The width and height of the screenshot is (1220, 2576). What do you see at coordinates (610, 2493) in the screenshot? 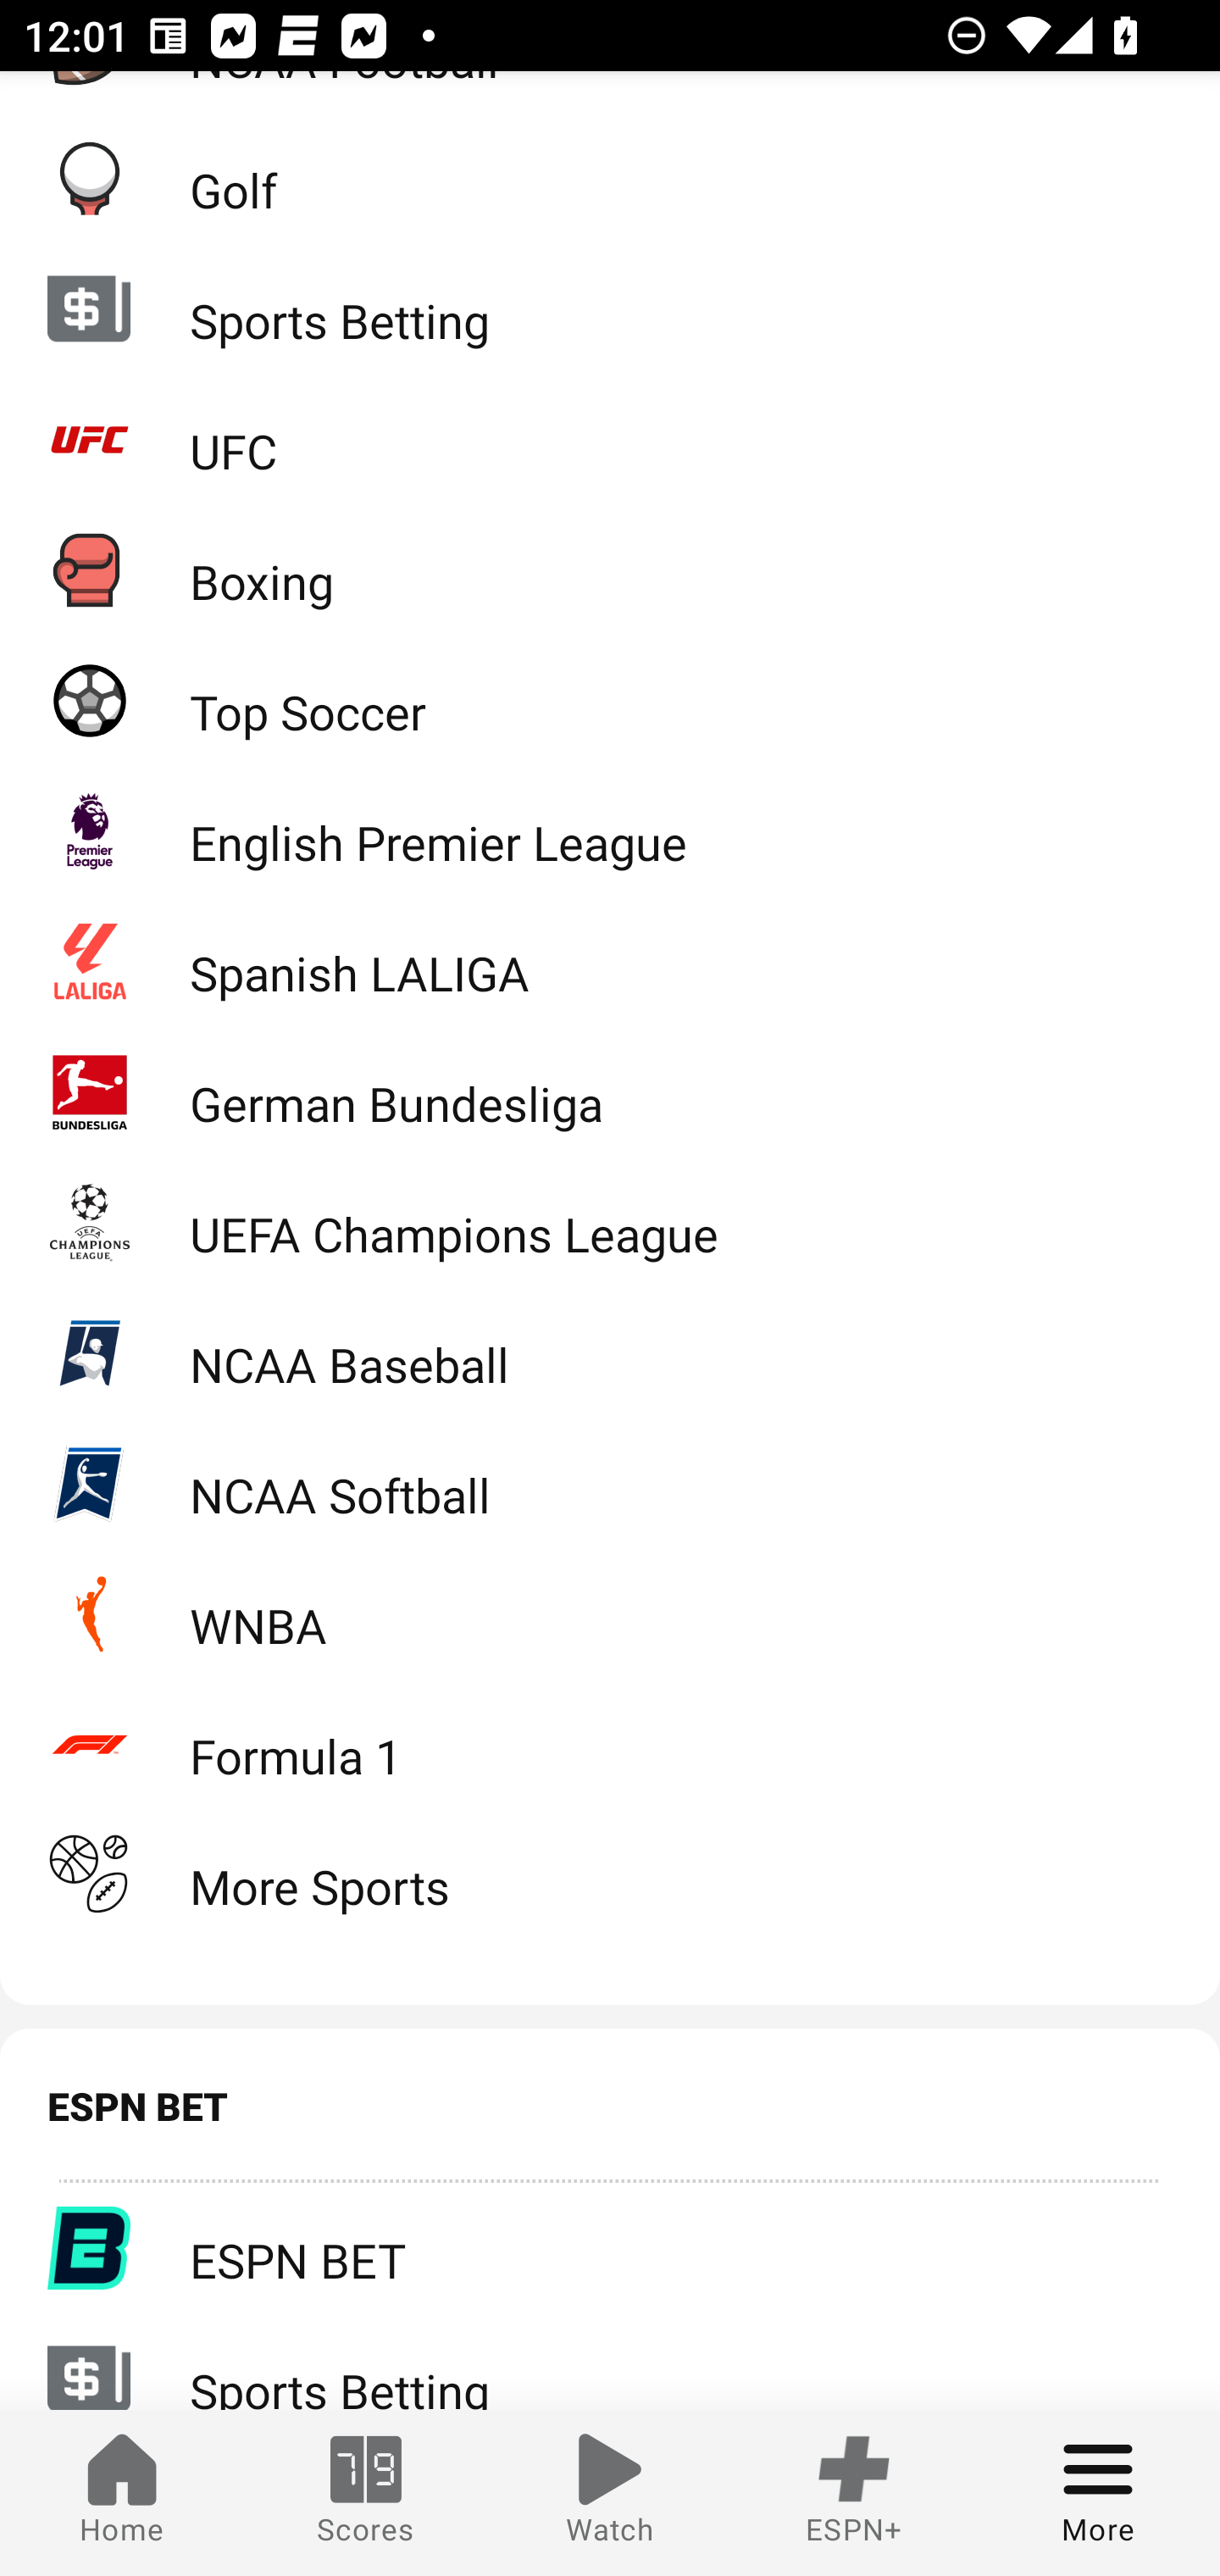
I see `Watch` at bounding box center [610, 2493].